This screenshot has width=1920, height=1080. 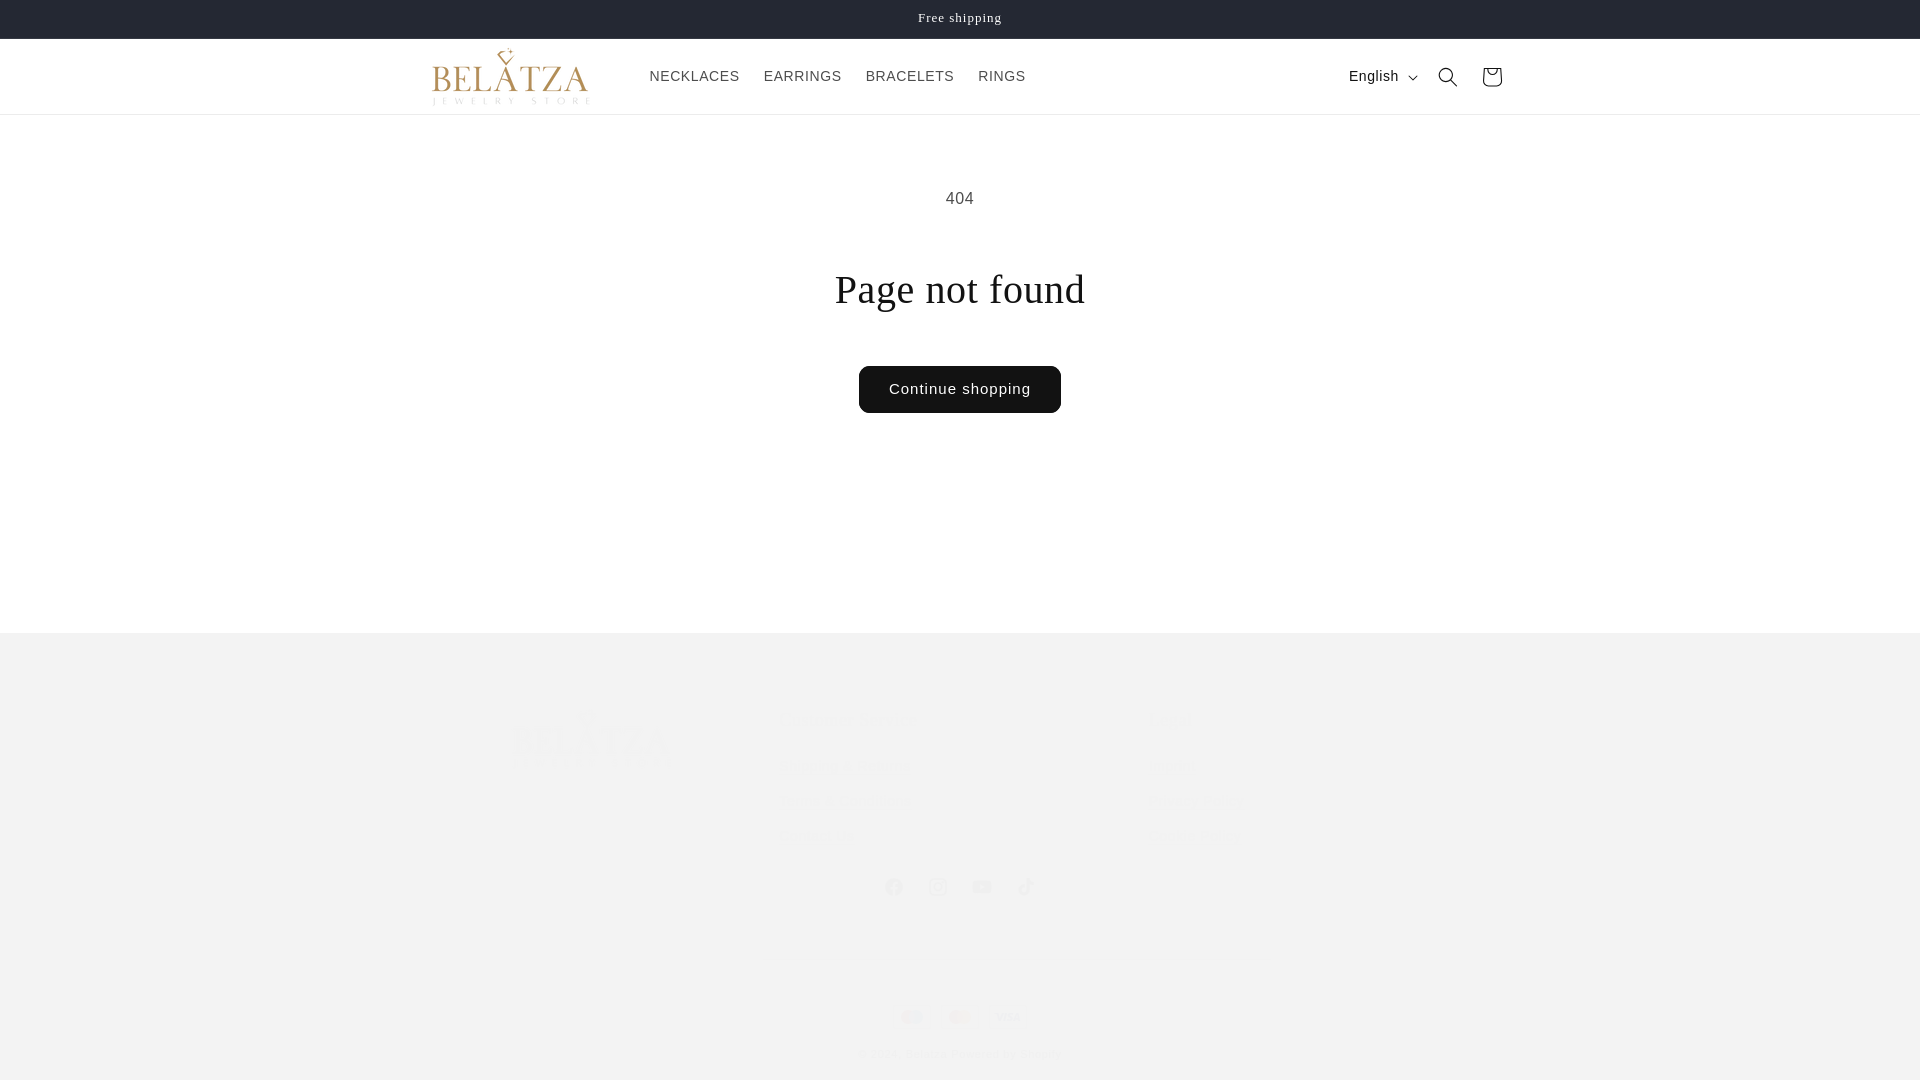 What do you see at coordinates (1195, 836) in the screenshot?
I see `Cart` at bounding box center [1195, 836].